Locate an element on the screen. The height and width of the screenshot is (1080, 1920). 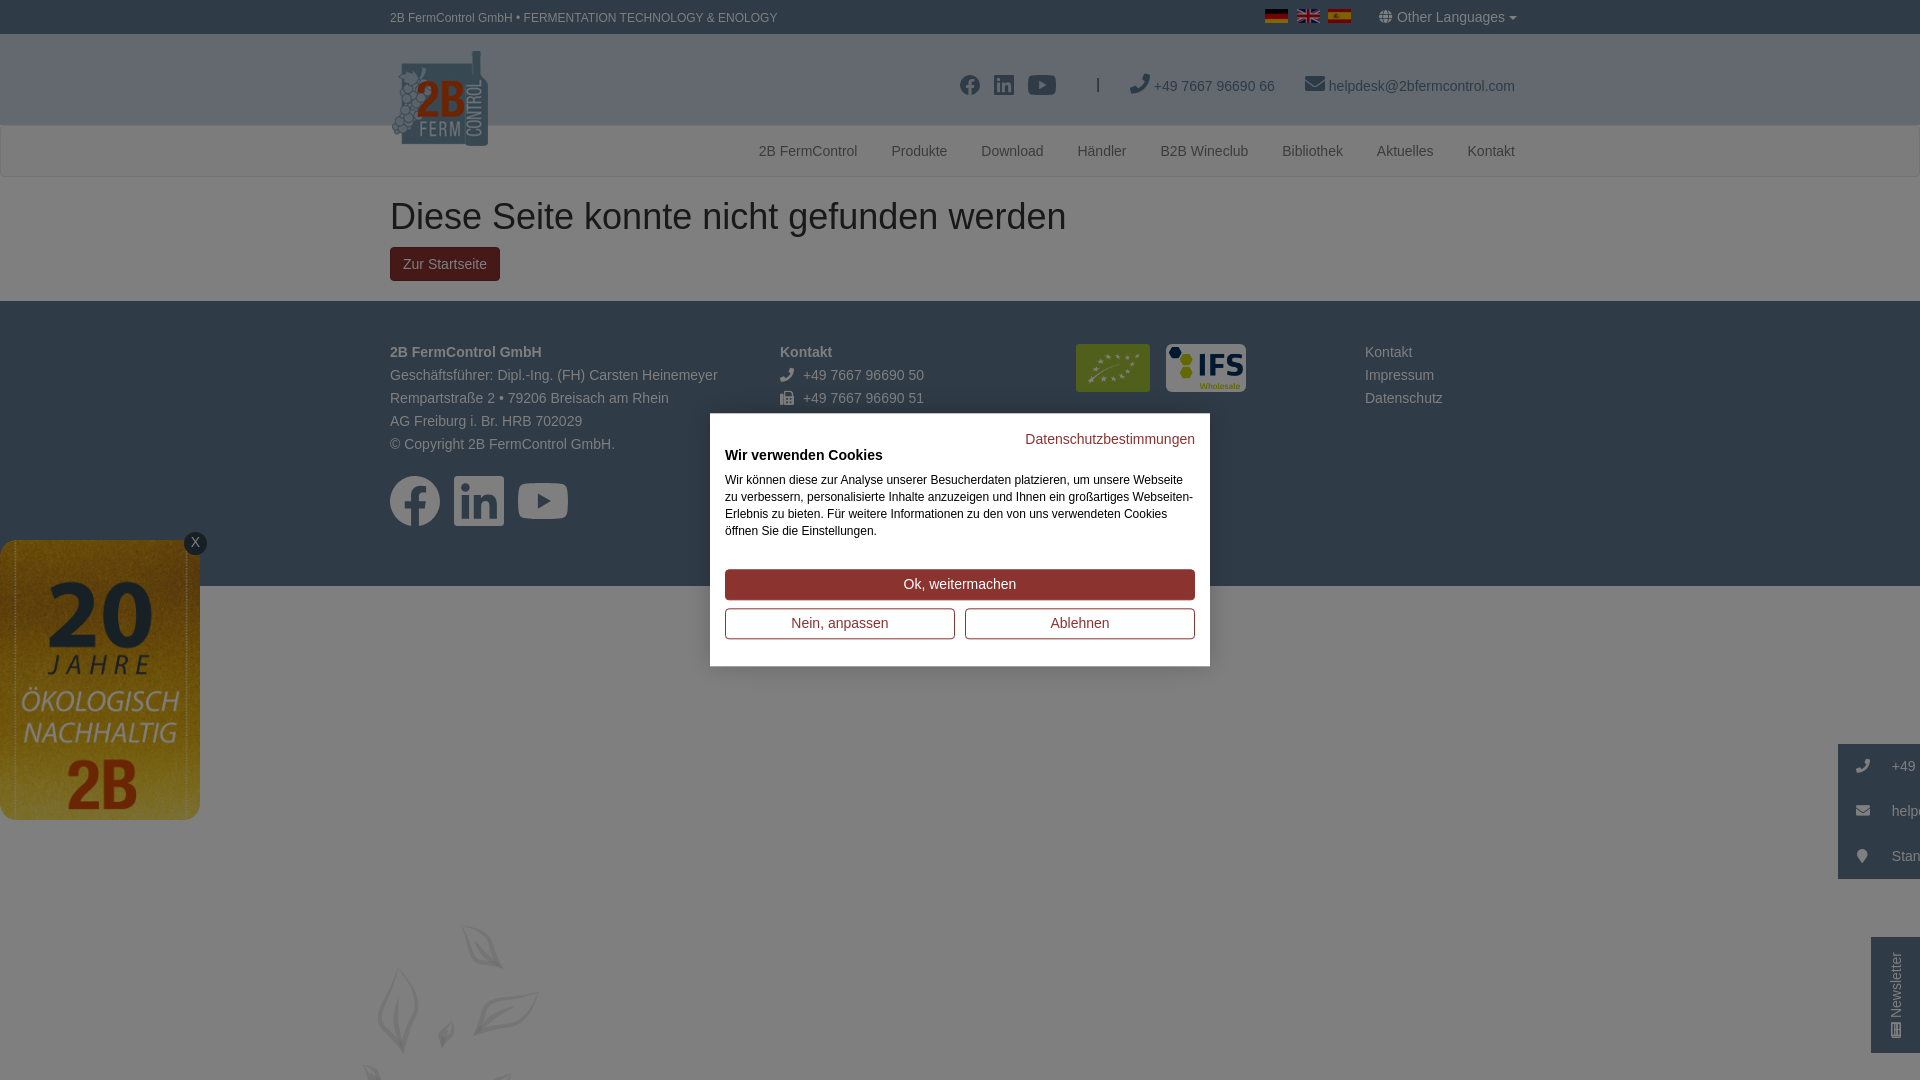
Impressum is located at coordinates (1400, 375).